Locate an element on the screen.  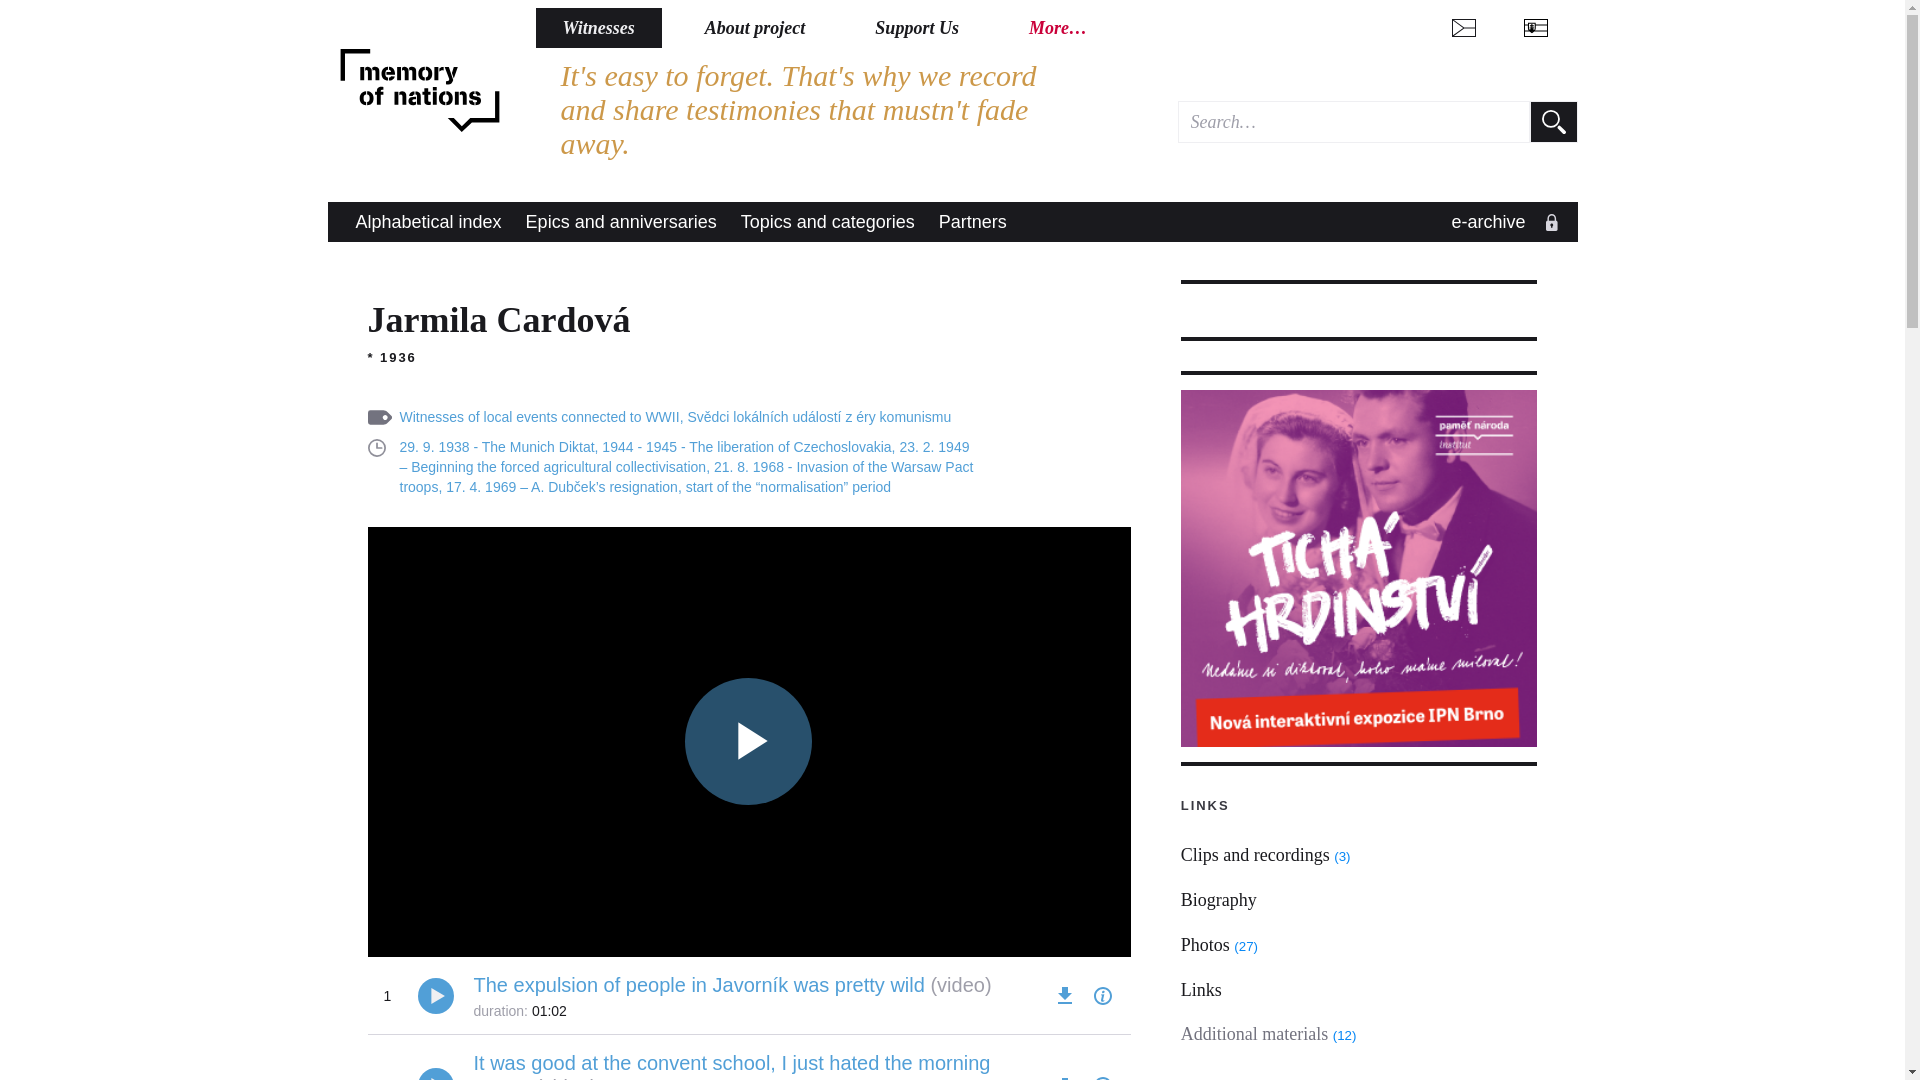
e-archive is located at coordinates (1501, 221).